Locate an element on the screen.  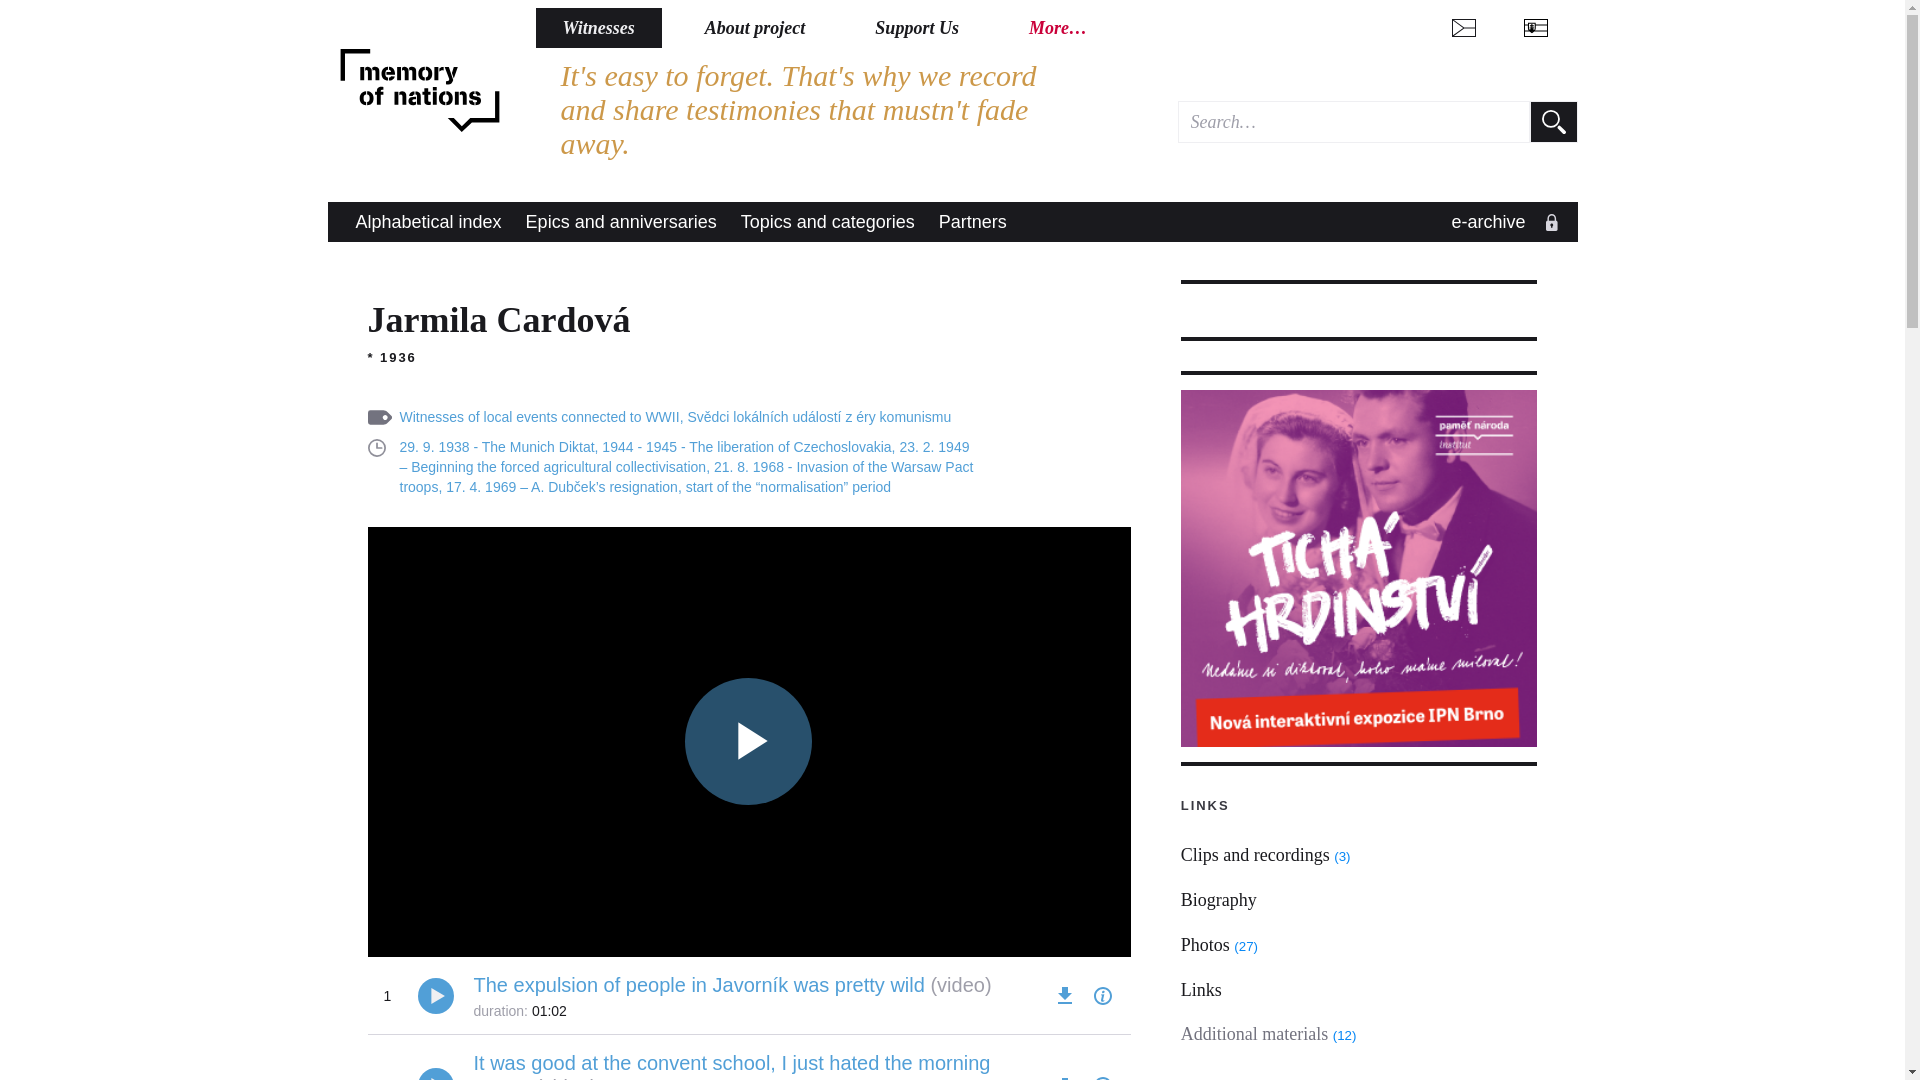
e-archive is located at coordinates (1501, 221).